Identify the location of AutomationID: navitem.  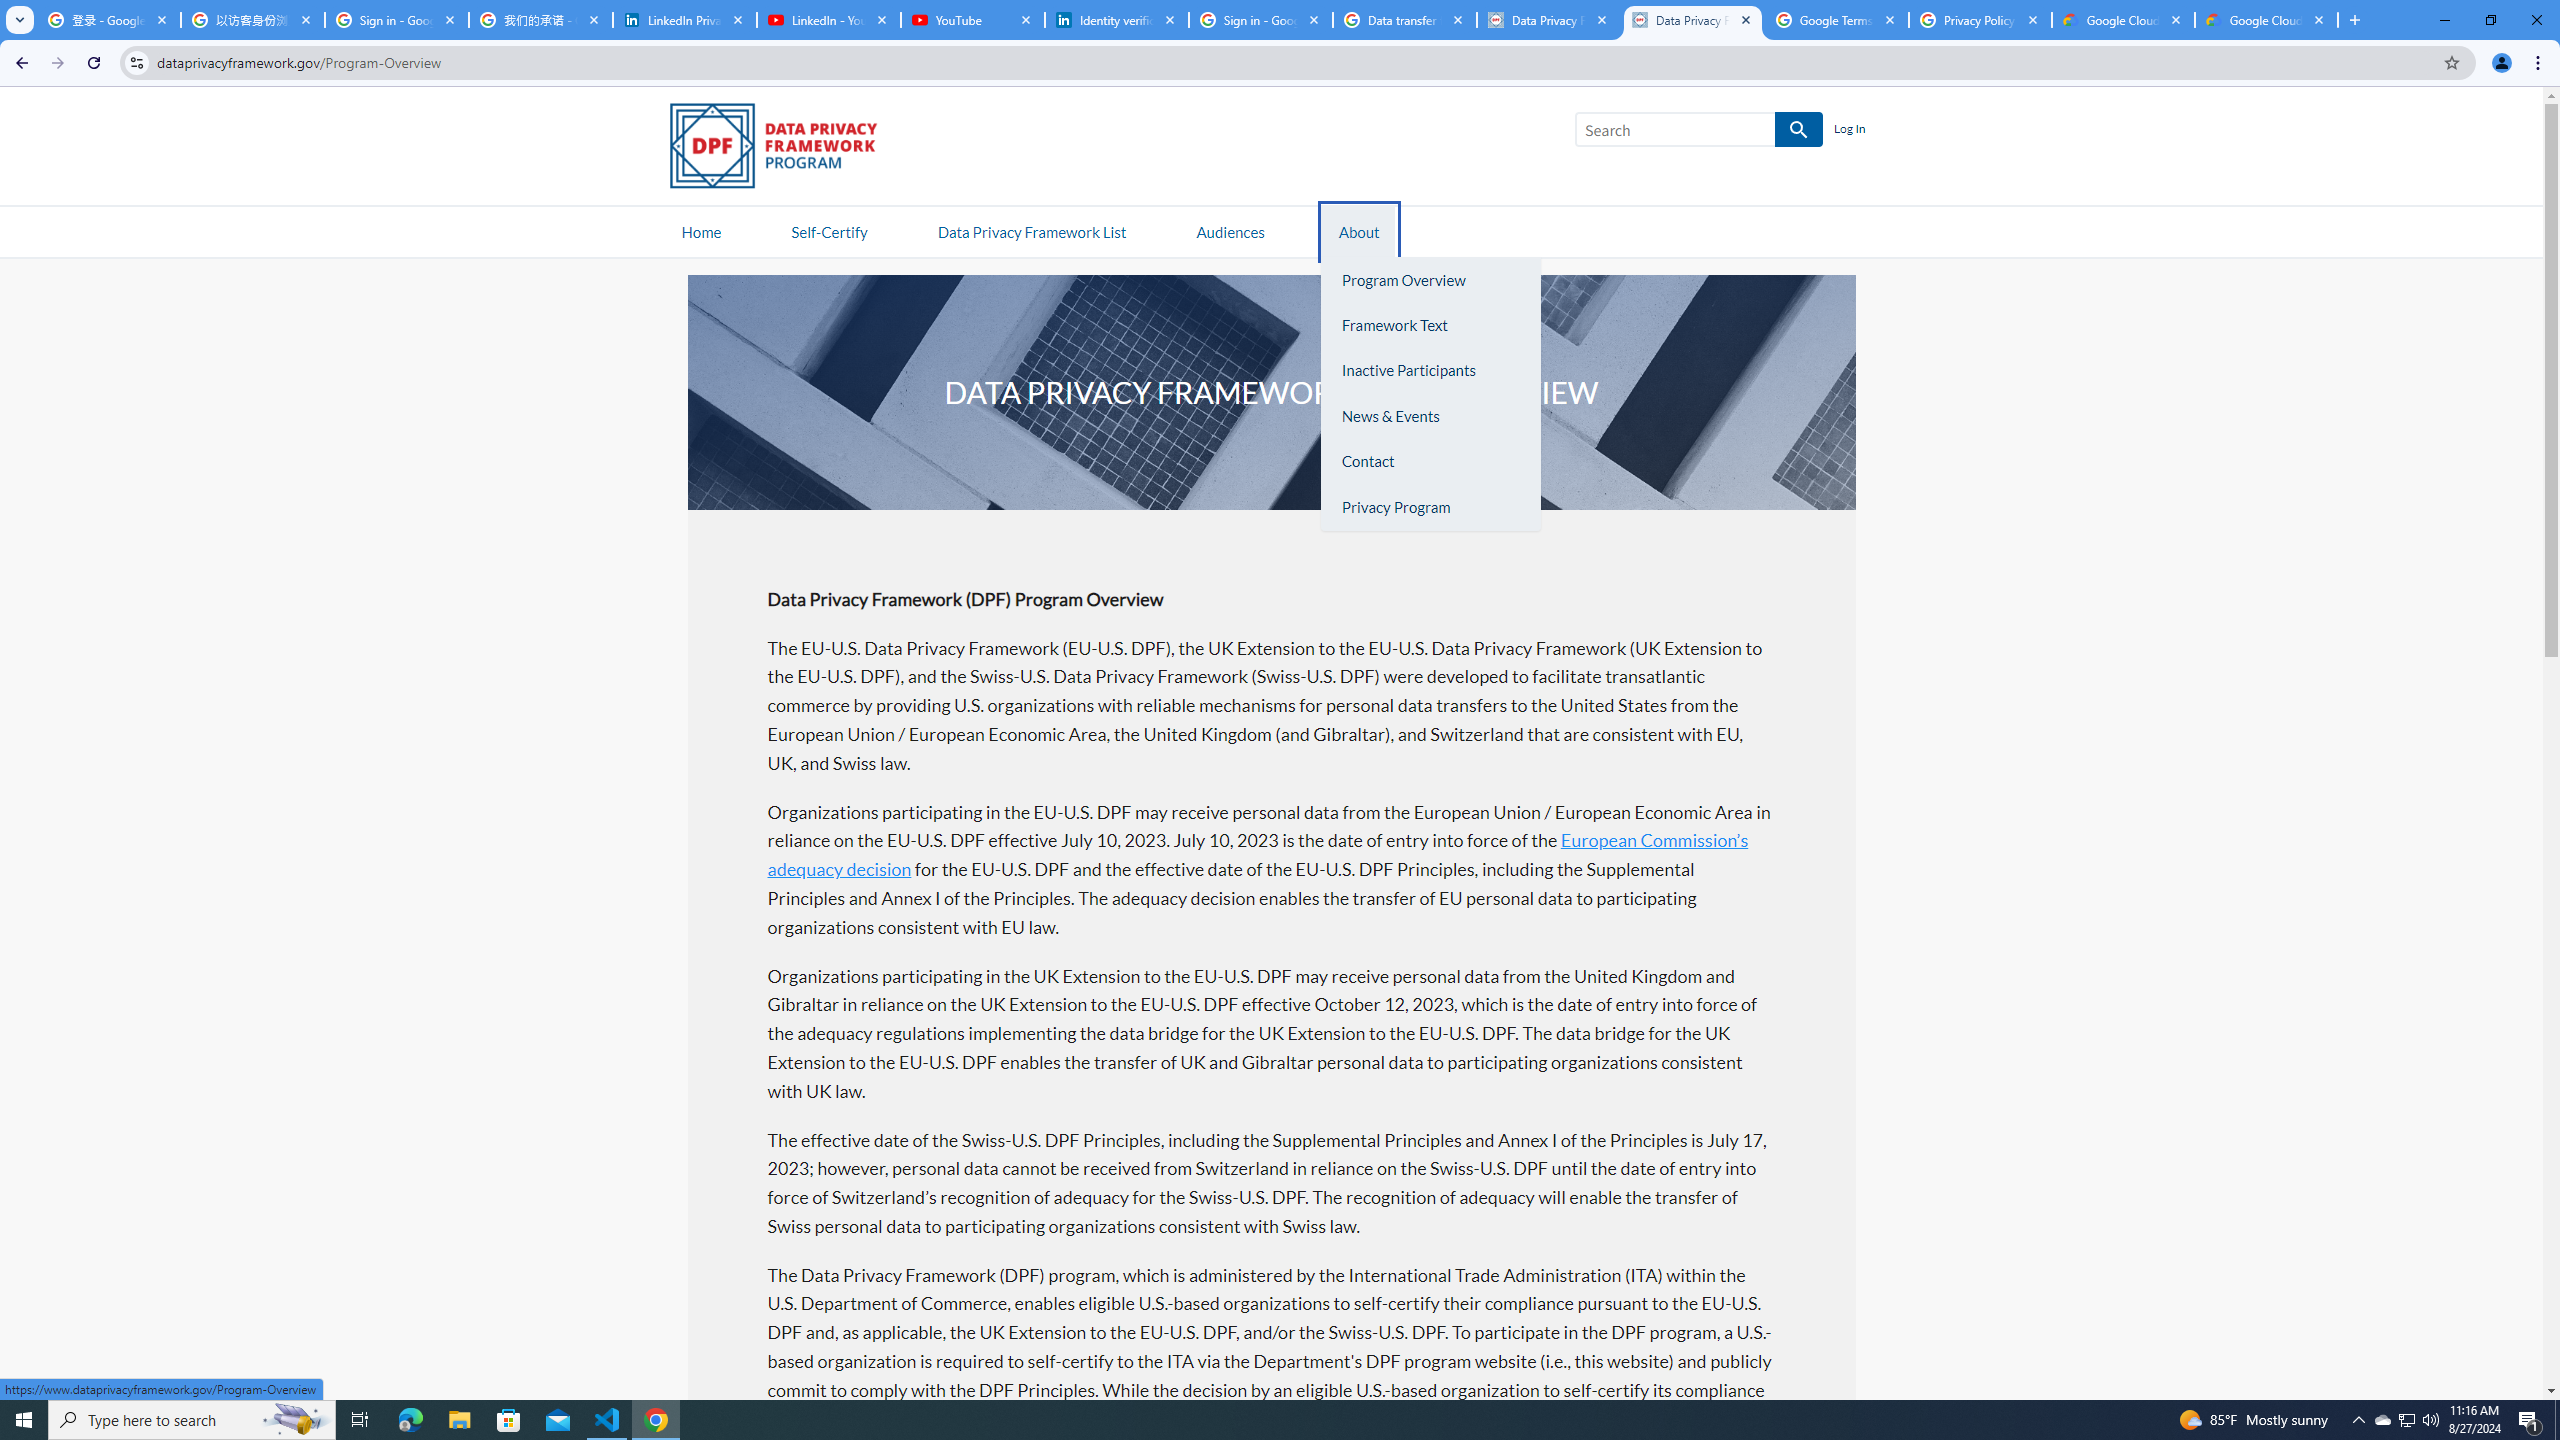
(1230, 230).